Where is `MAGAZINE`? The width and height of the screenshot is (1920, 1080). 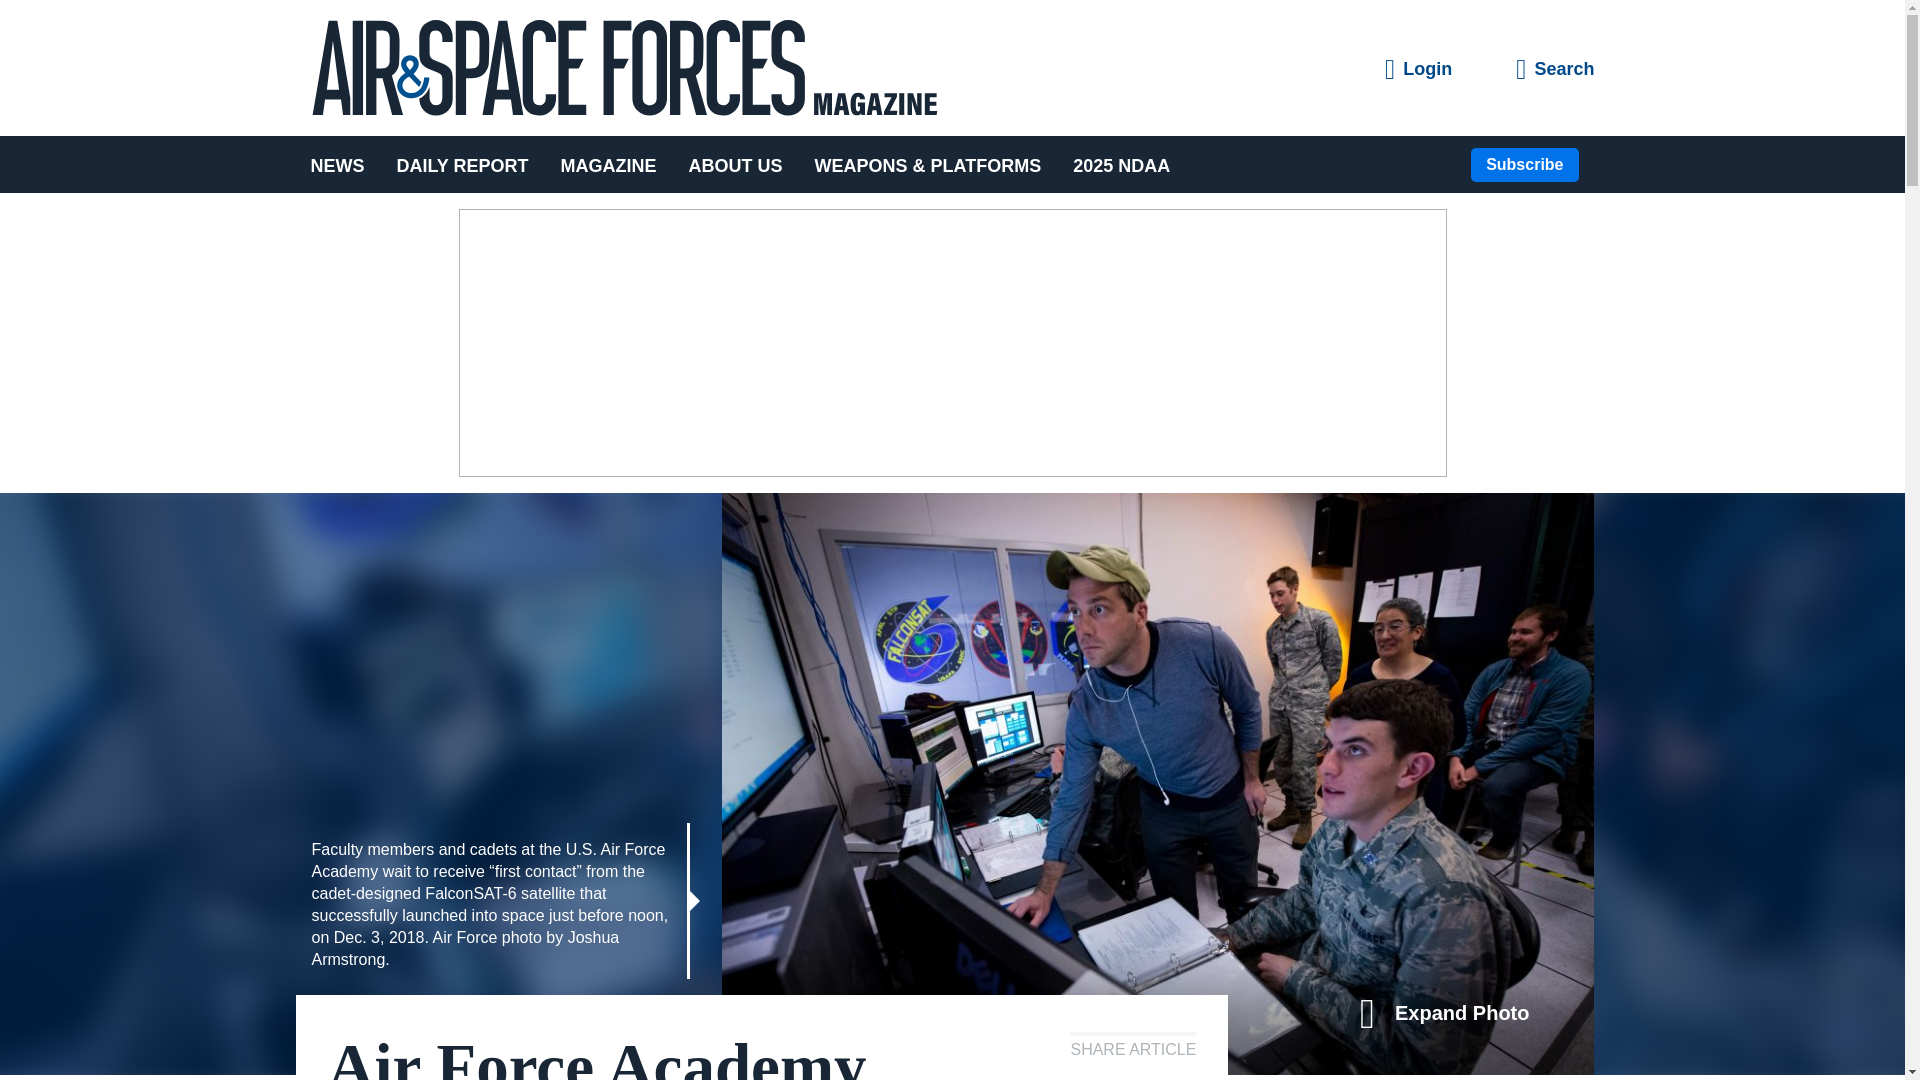 MAGAZINE is located at coordinates (609, 164).